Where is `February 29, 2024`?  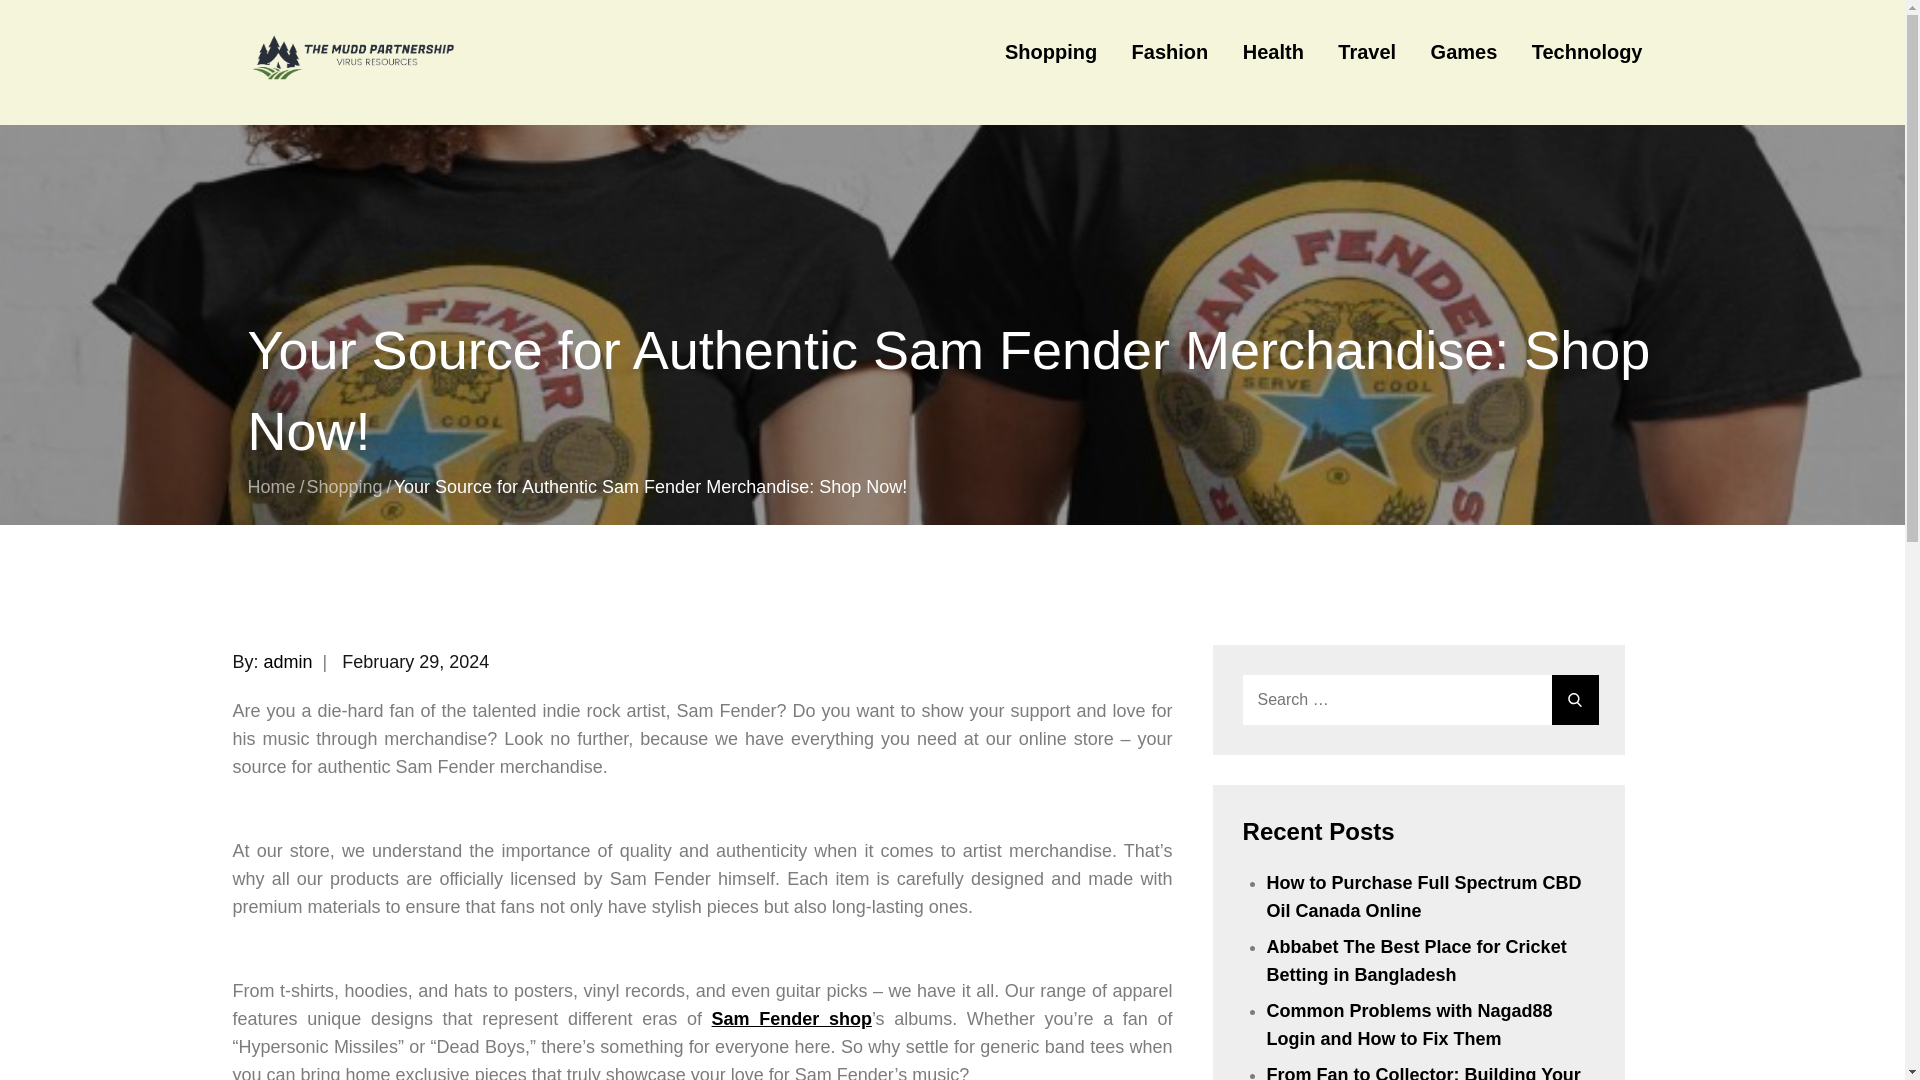 February 29, 2024 is located at coordinates (415, 662).